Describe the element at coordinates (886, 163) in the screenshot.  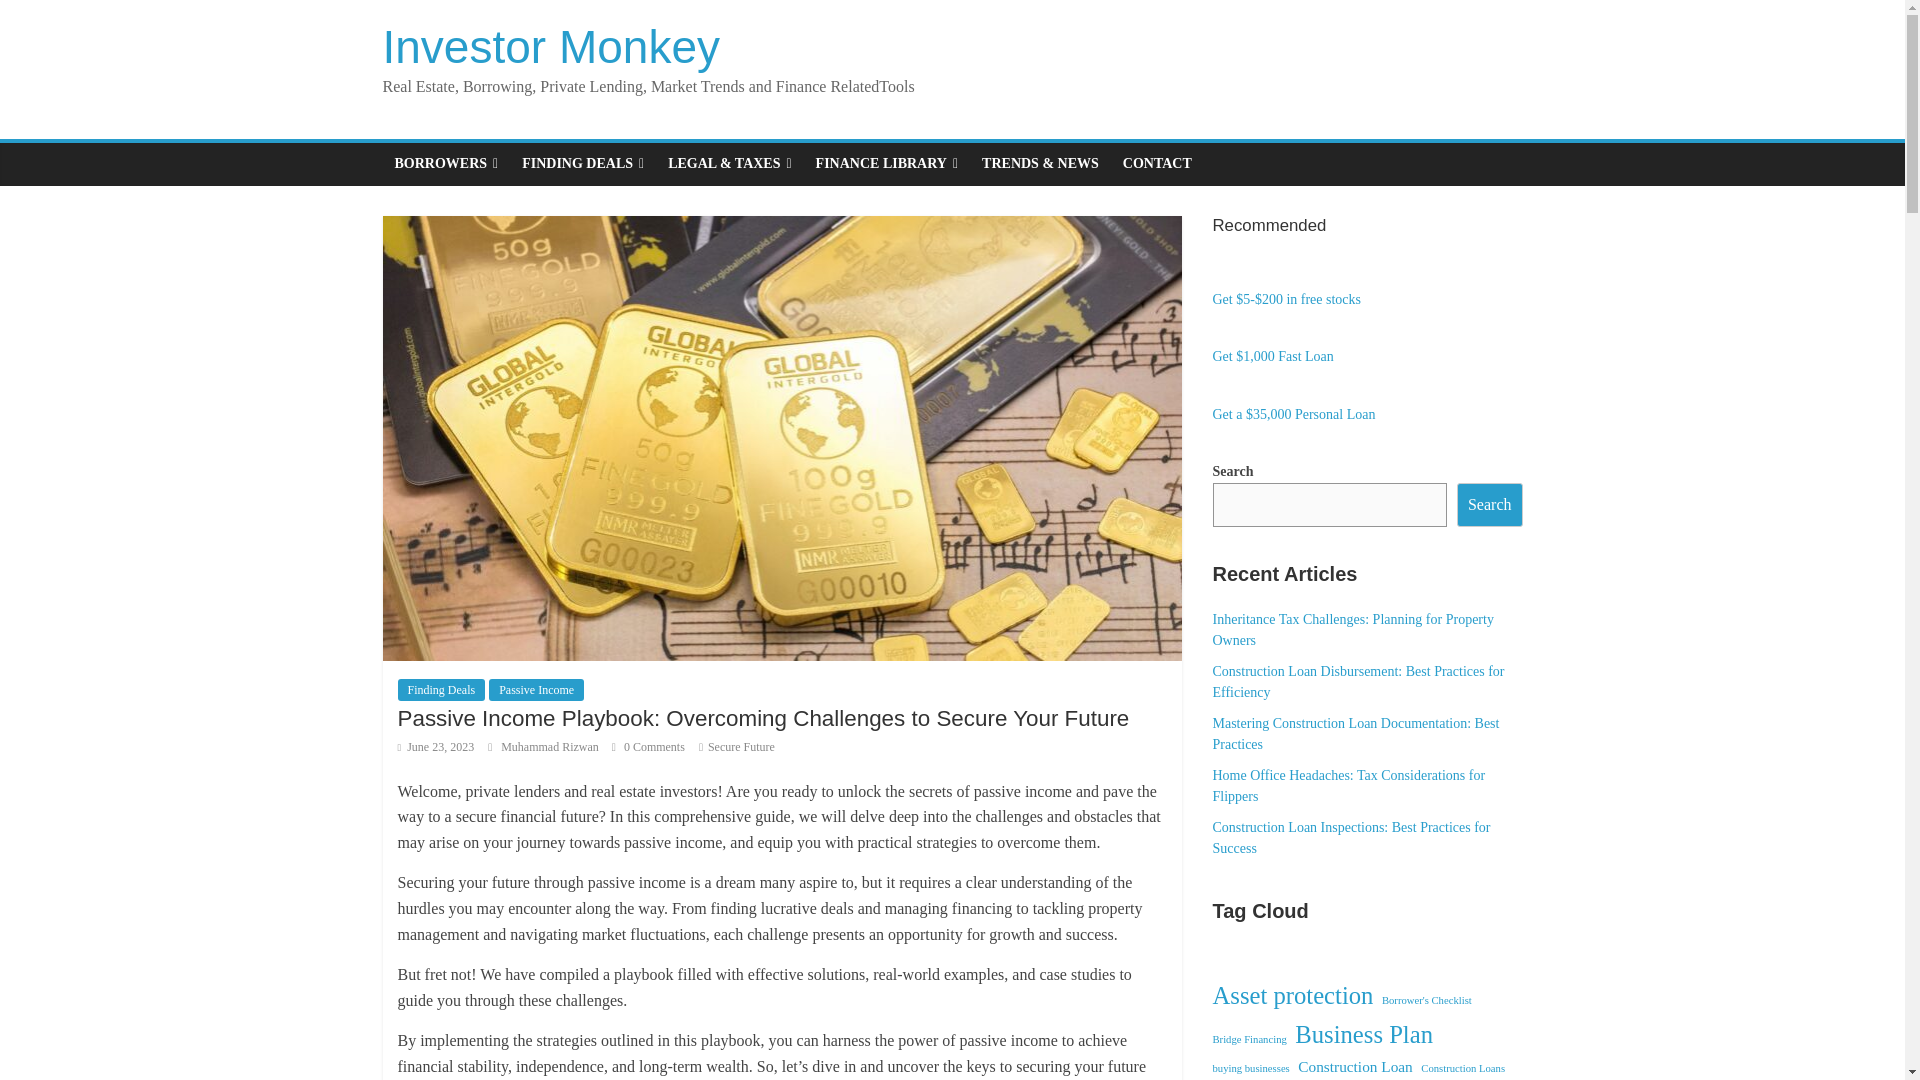
I see `FINANCE LIBRARY` at that location.